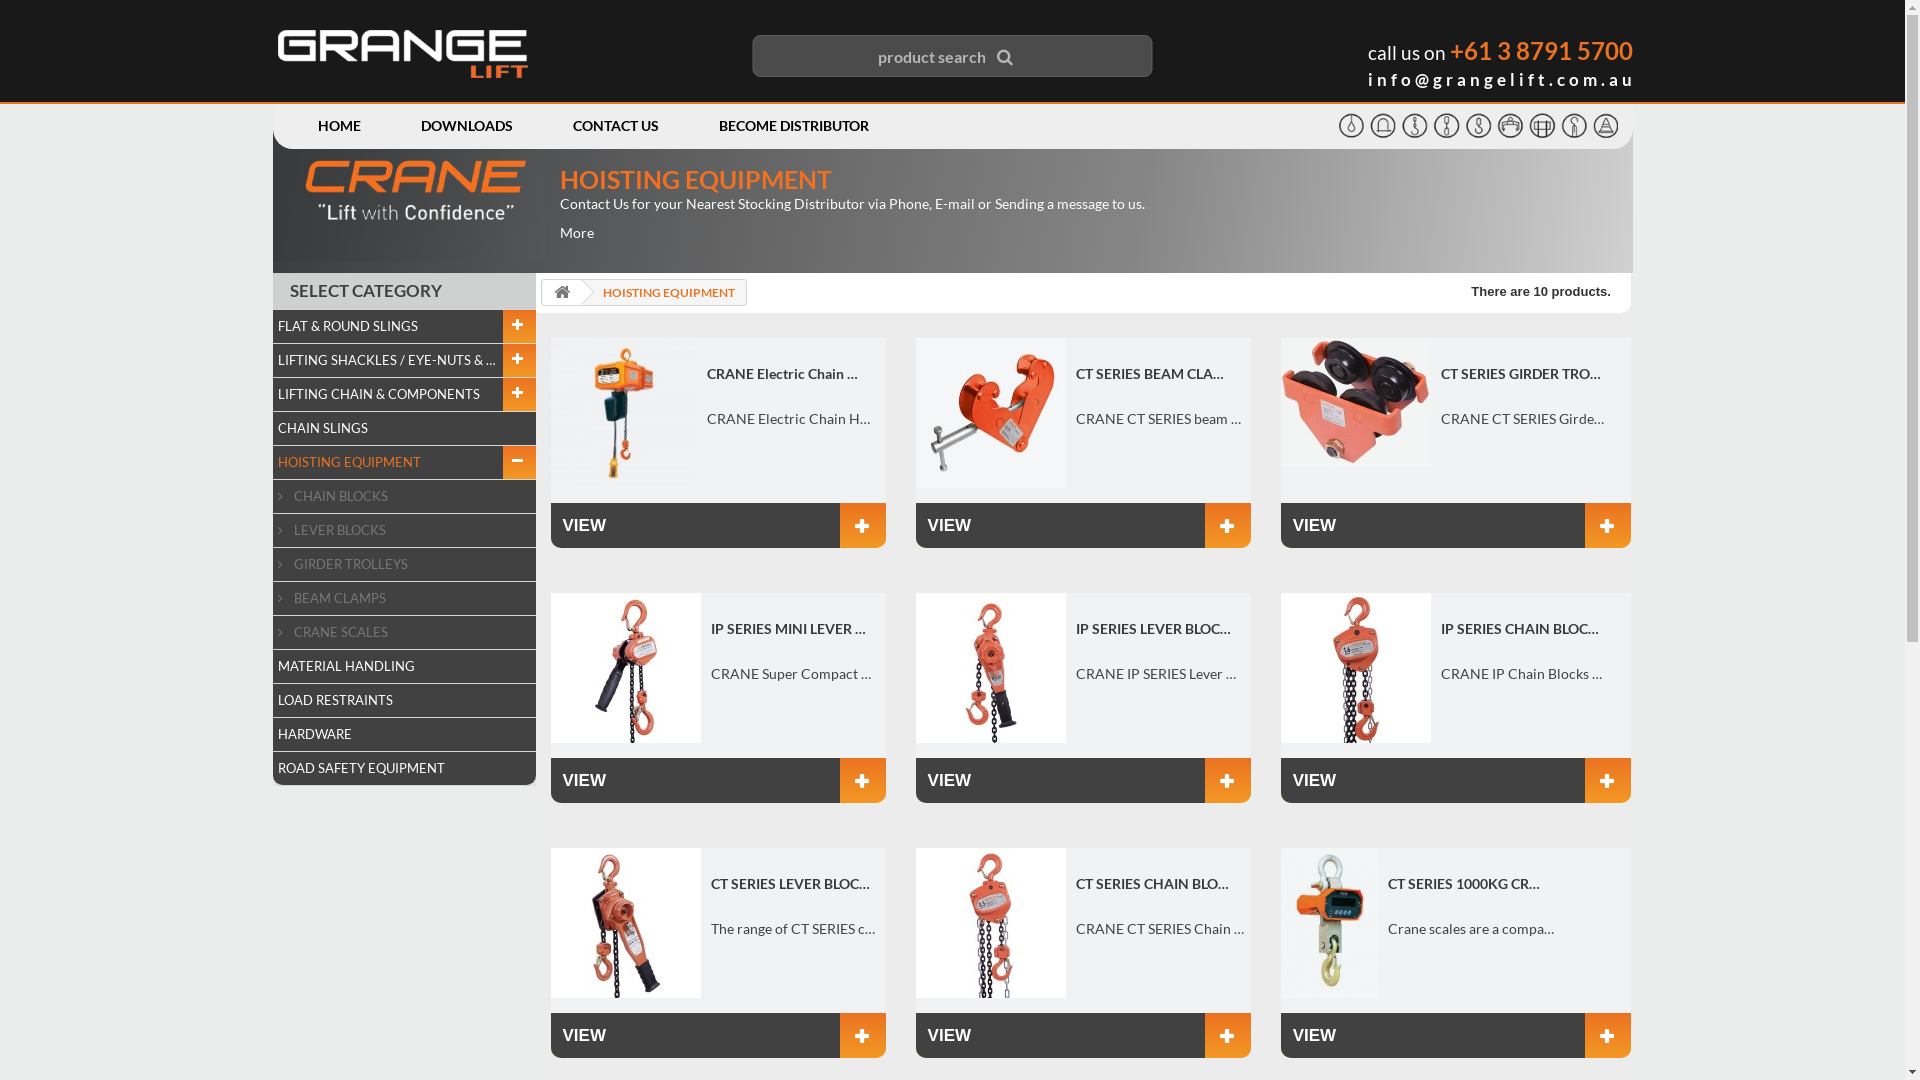  What do you see at coordinates (1456, 1036) in the screenshot?
I see `VIEW` at bounding box center [1456, 1036].